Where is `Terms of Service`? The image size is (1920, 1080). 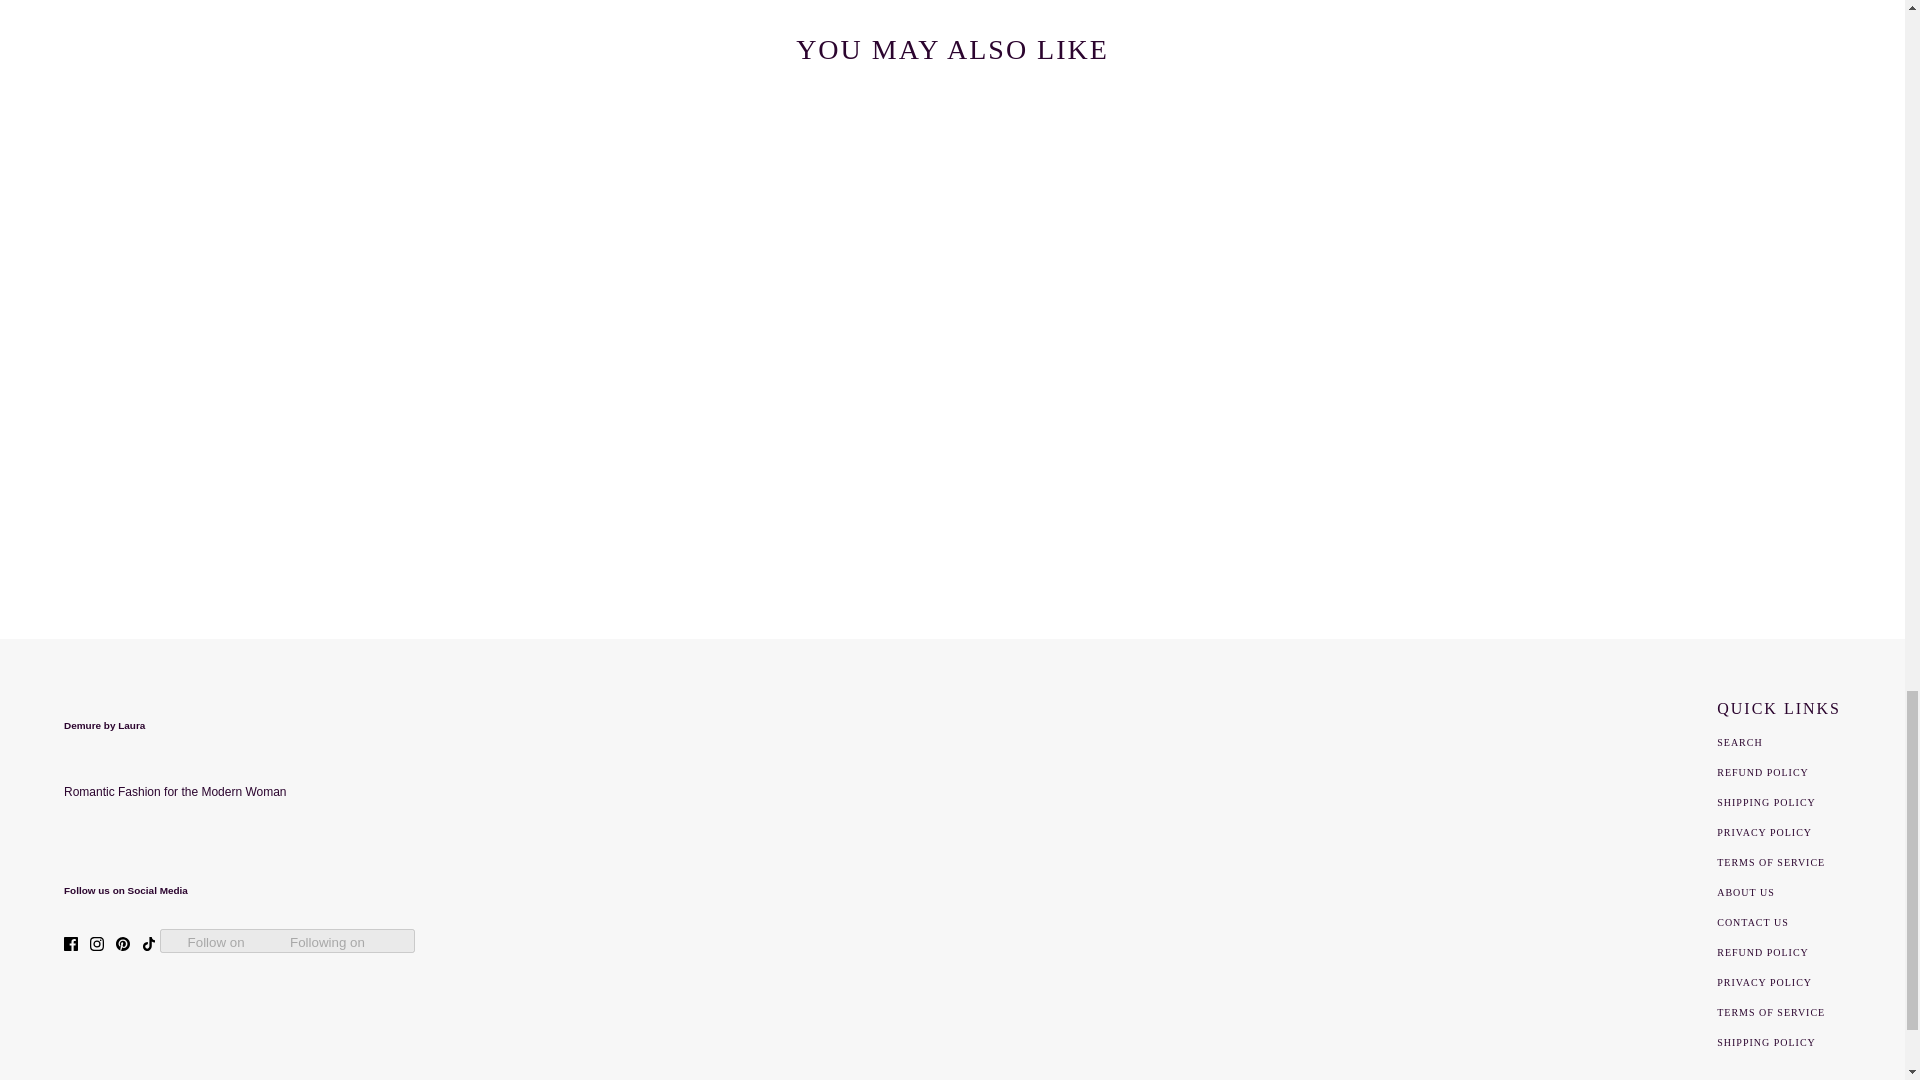
Terms of Service is located at coordinates (1770, 862).